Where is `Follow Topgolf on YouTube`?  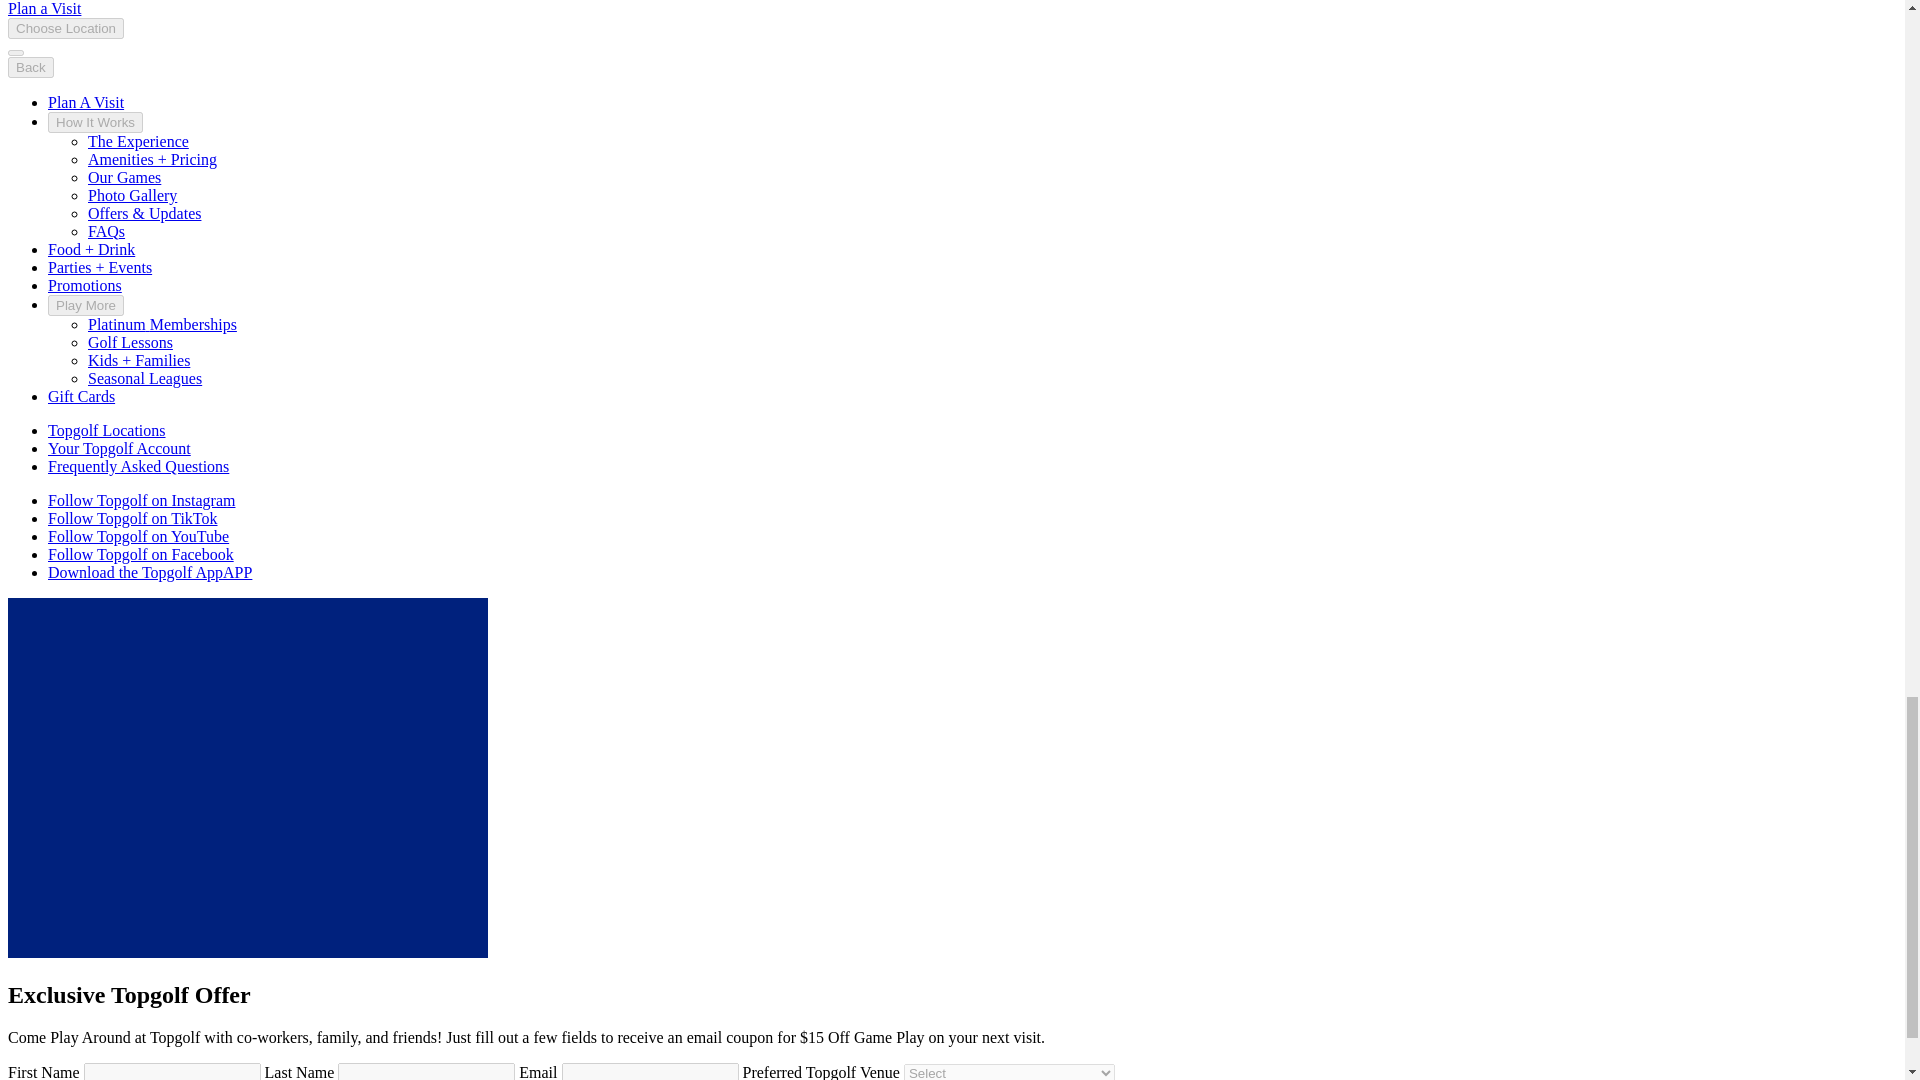
Follow Topgolf on YouTube is located at coordinates (138, 536).